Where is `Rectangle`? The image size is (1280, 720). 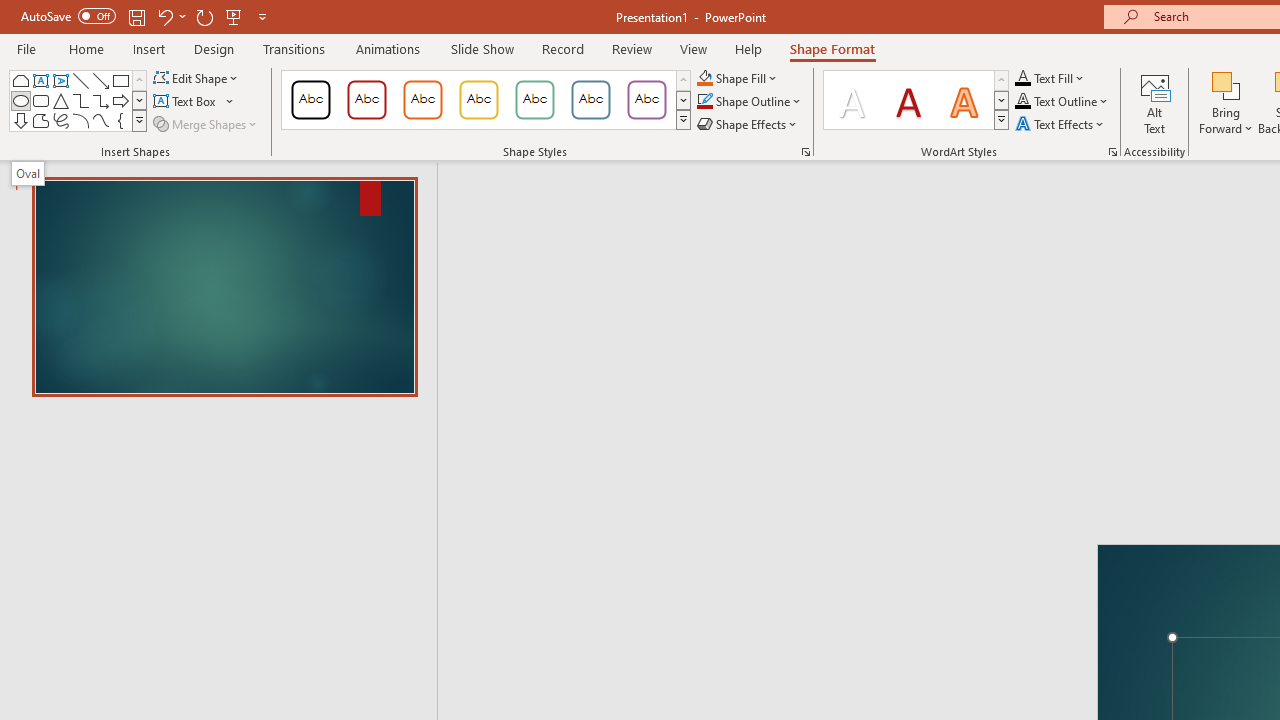
Rectangle is located at coordinates (120, 80).